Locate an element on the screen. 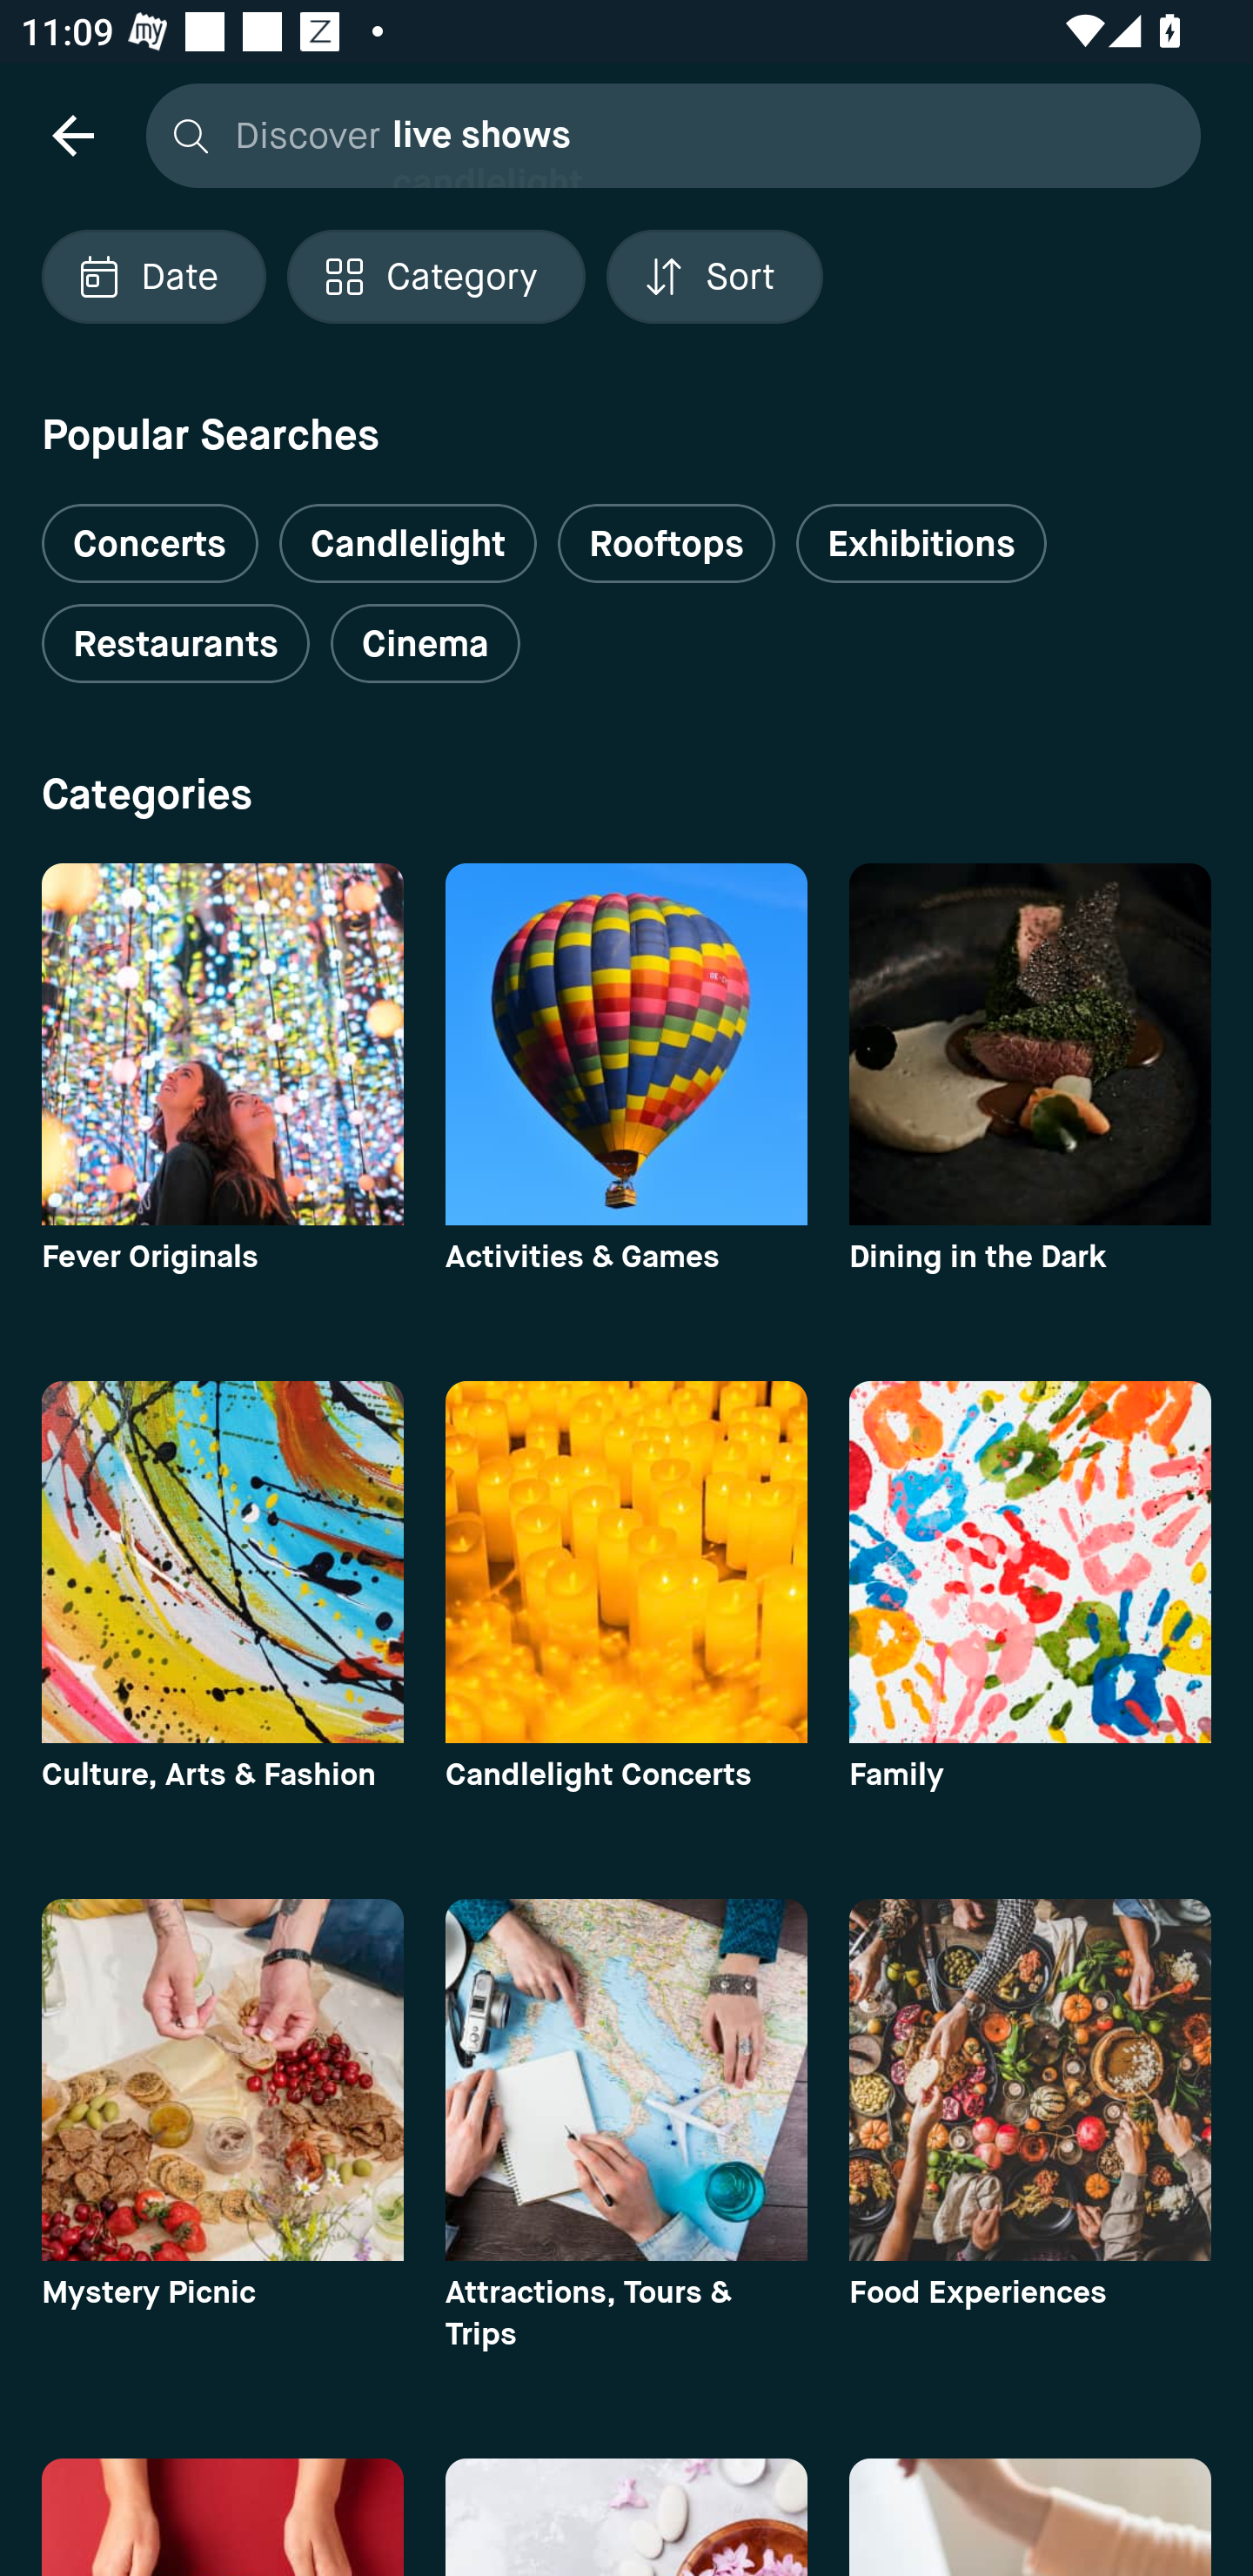 This screenshot has width=1253, height=2576. navigation icon is located at coordinates (72, 134).